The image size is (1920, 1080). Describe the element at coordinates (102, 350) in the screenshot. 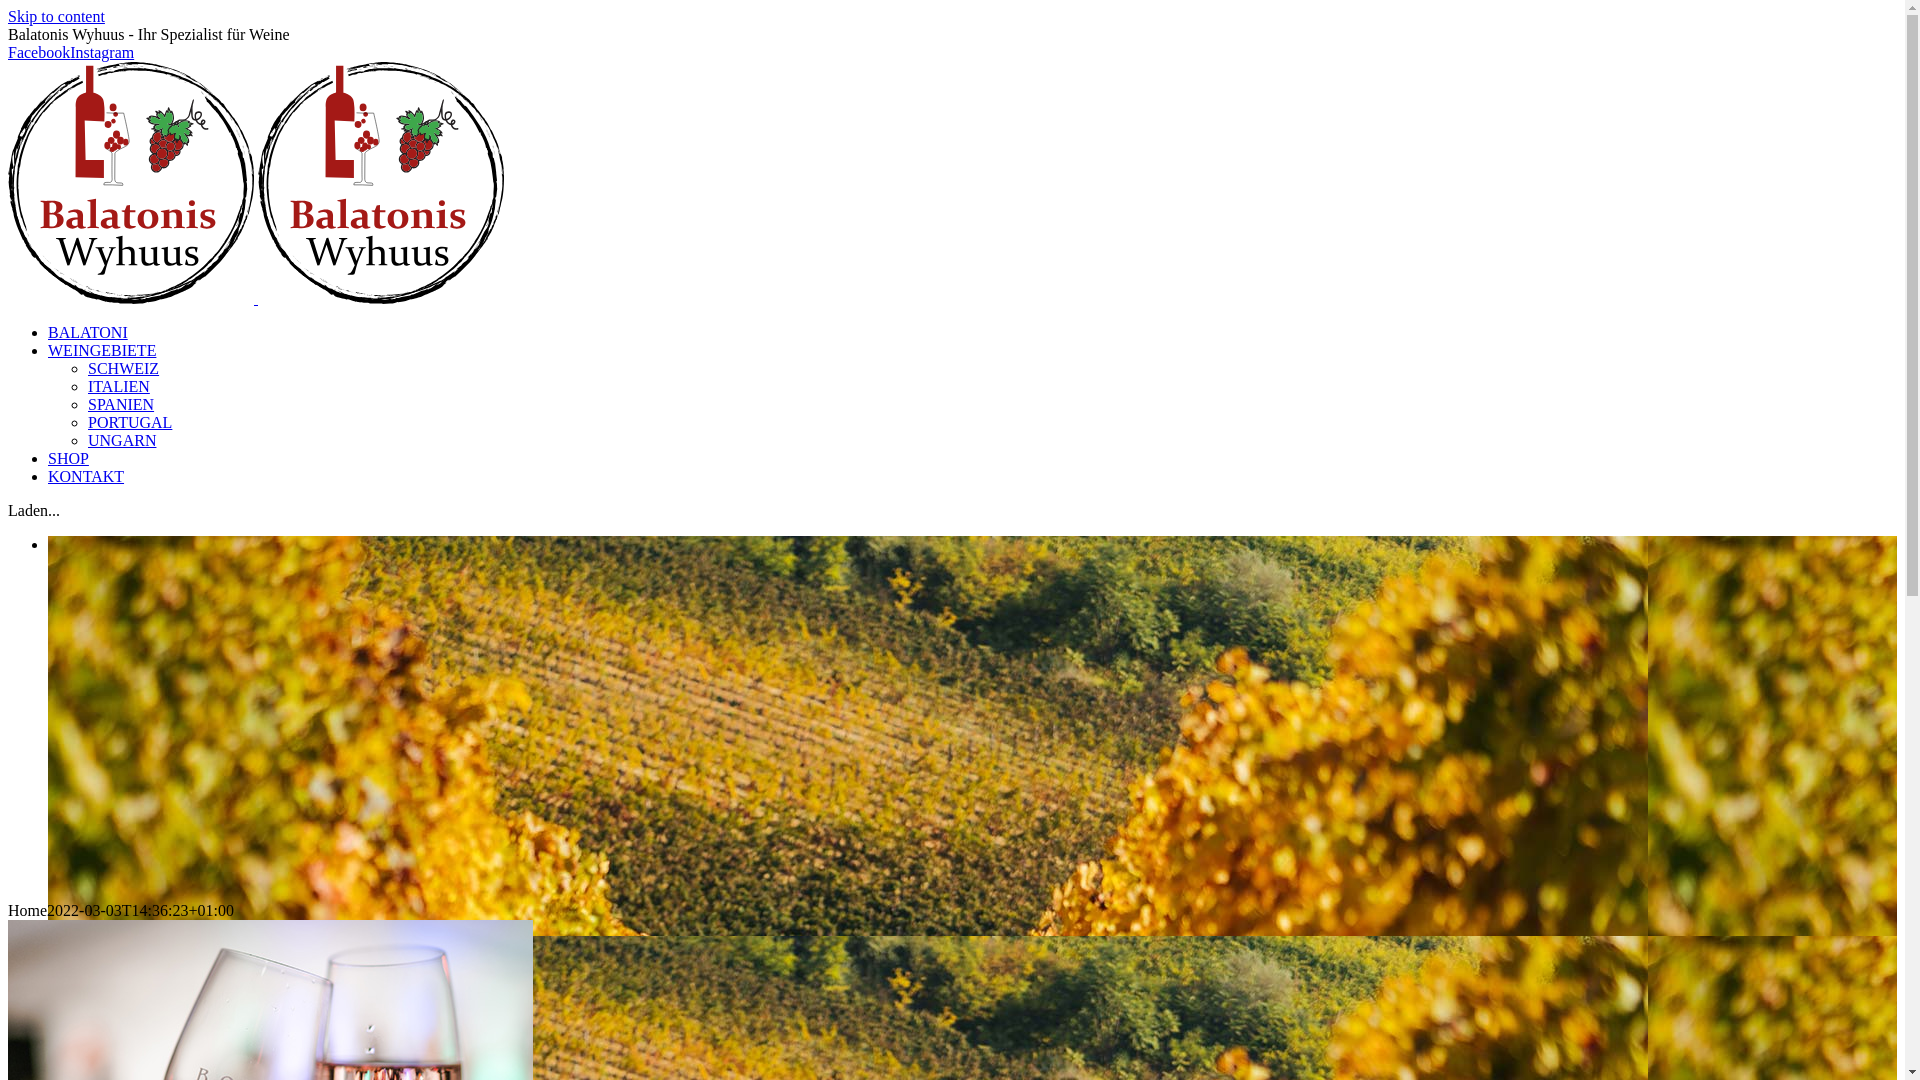

I see `WEINGEBIETE` at that location.